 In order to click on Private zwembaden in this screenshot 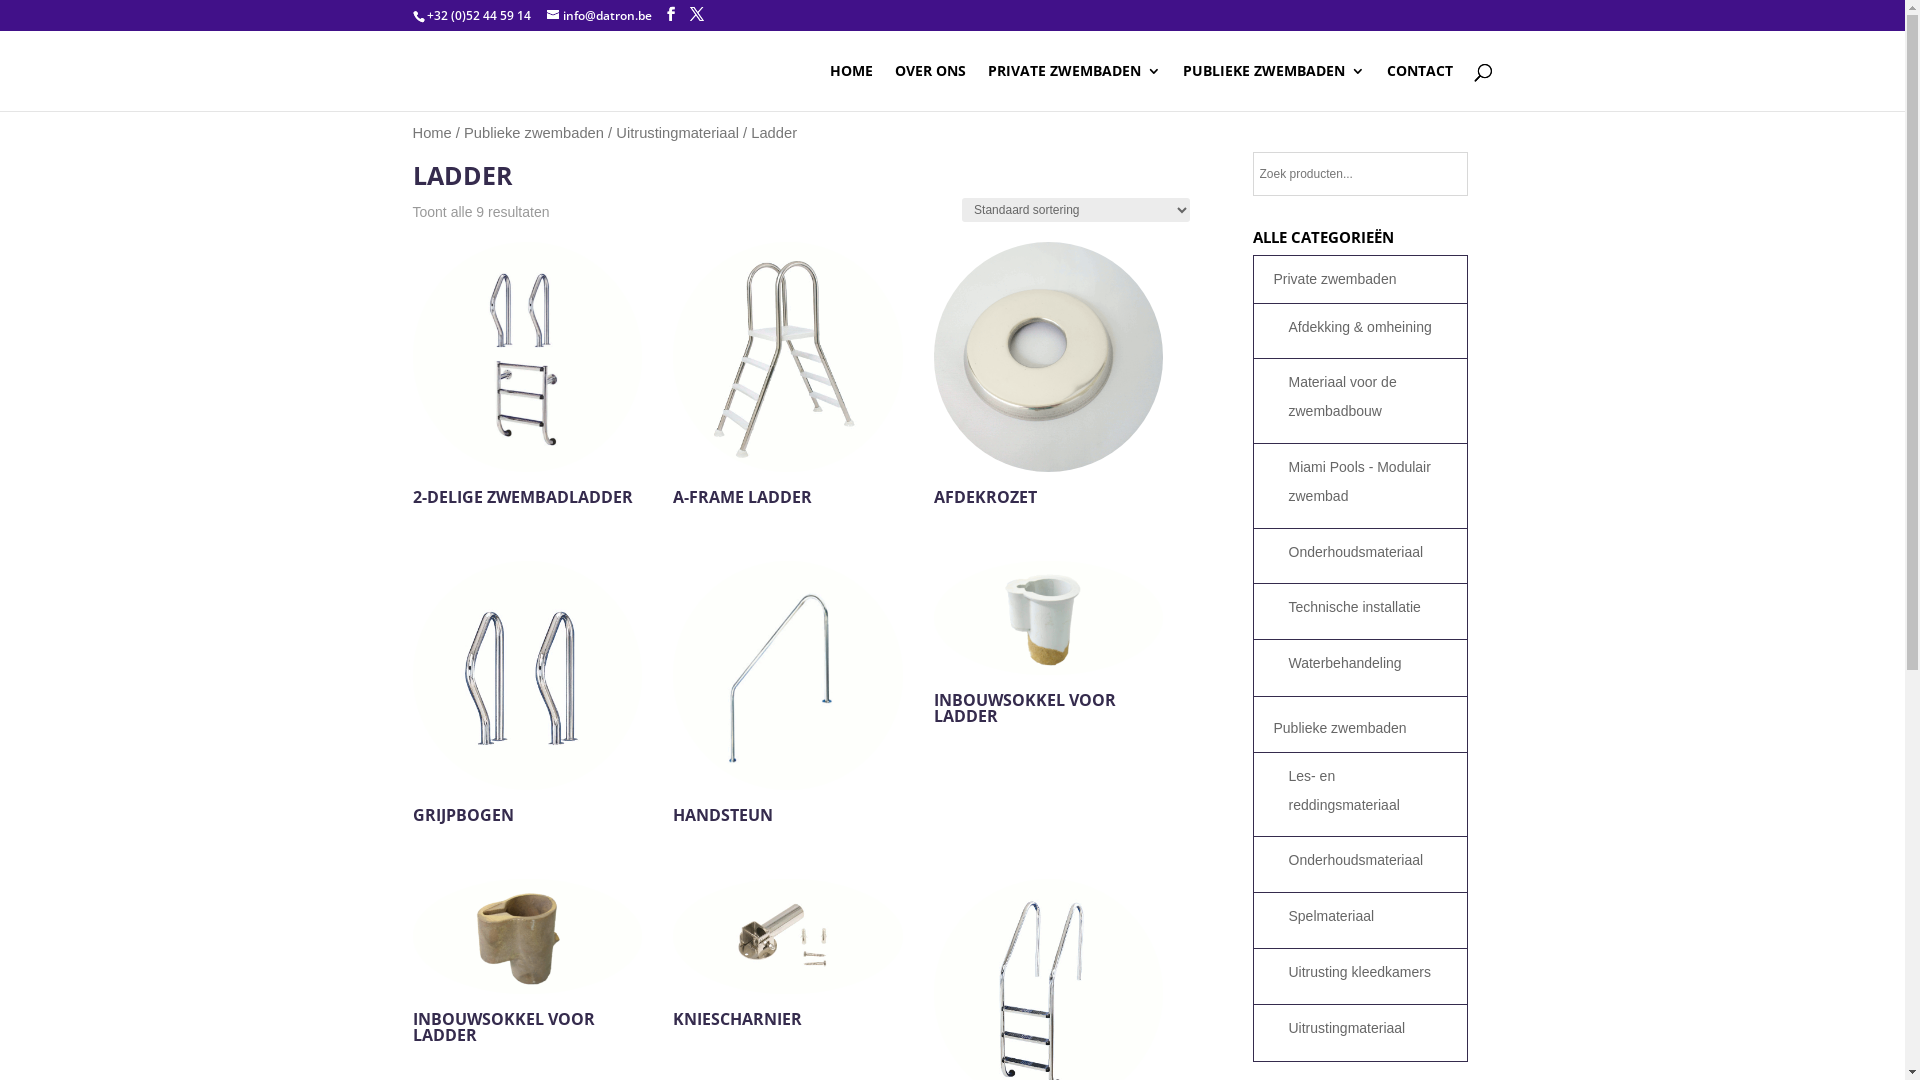, I will do `click(1361, 280)`.